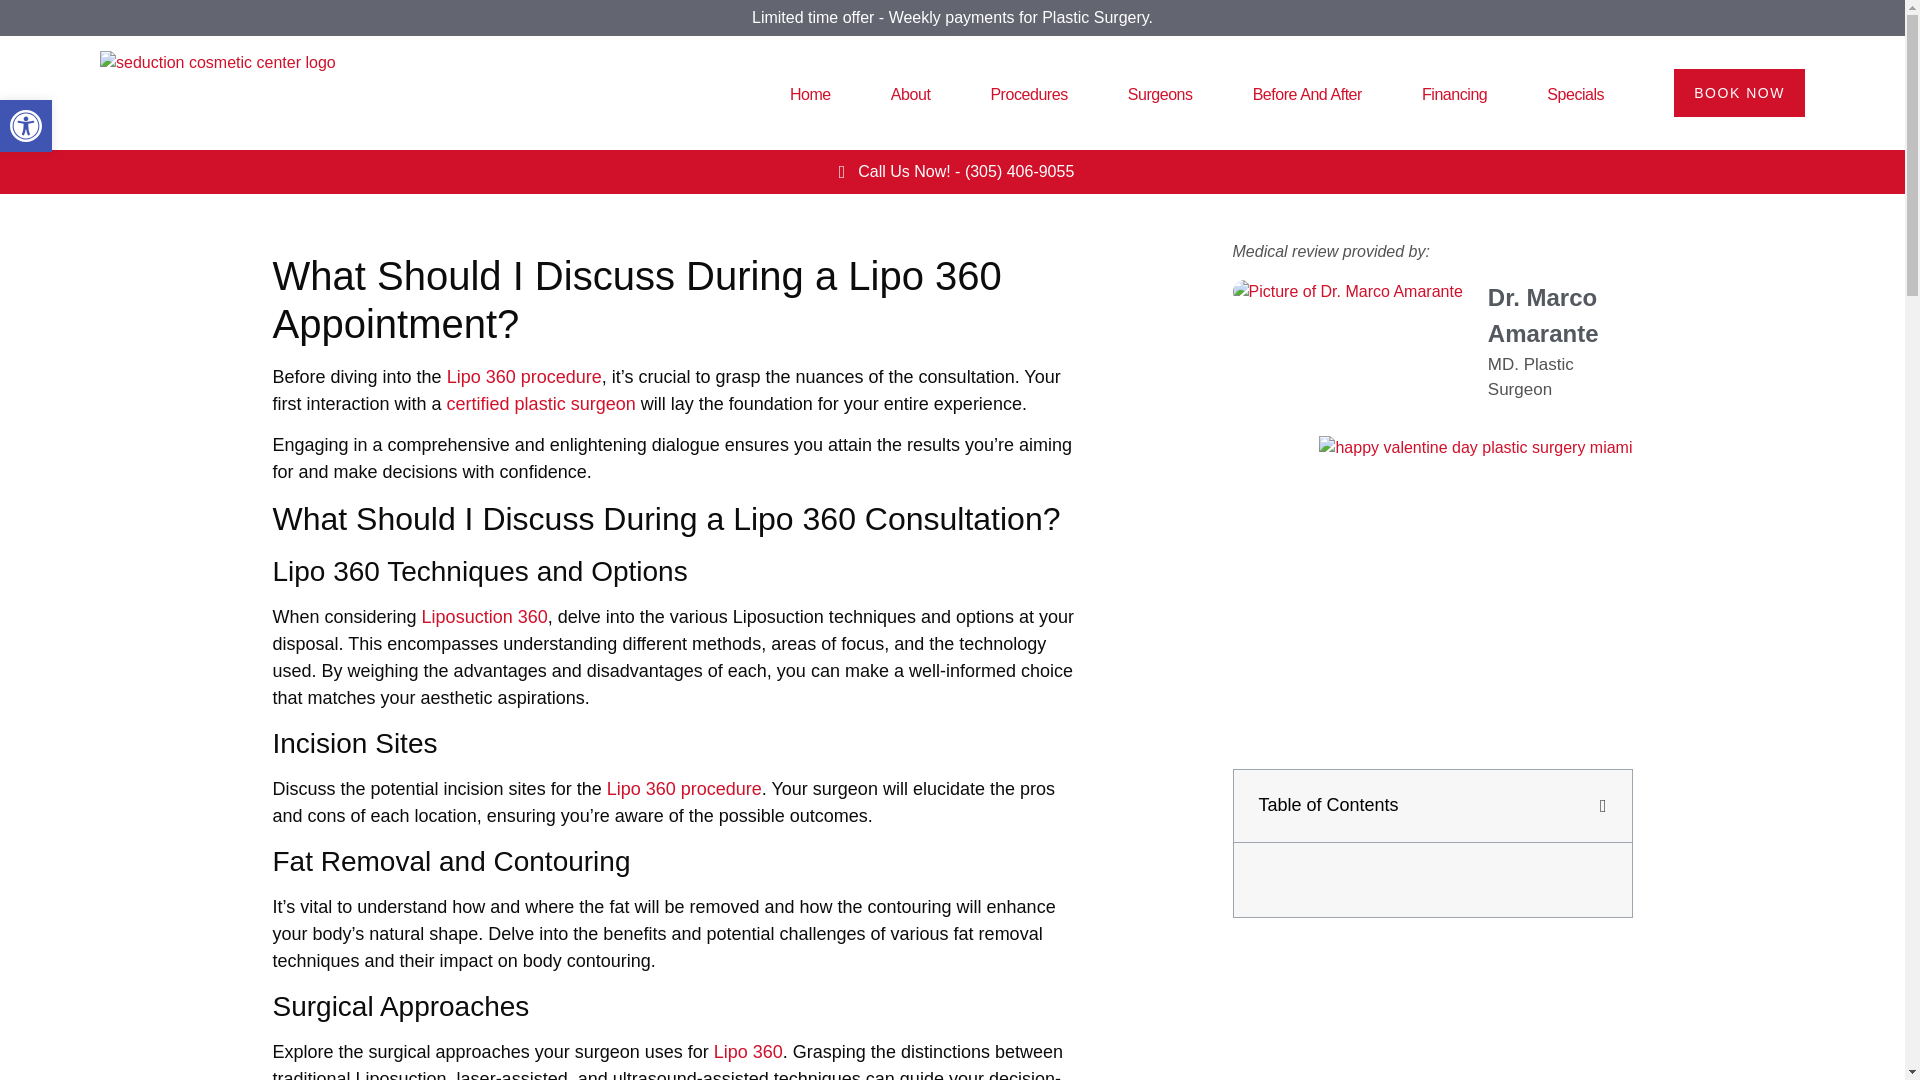 The width and height of the screenshot is (1920, 1080). What do you see at coordinates (26, 126) in the screenshot?
I see `Accessibility Tools` at bounding box center [26, 126].